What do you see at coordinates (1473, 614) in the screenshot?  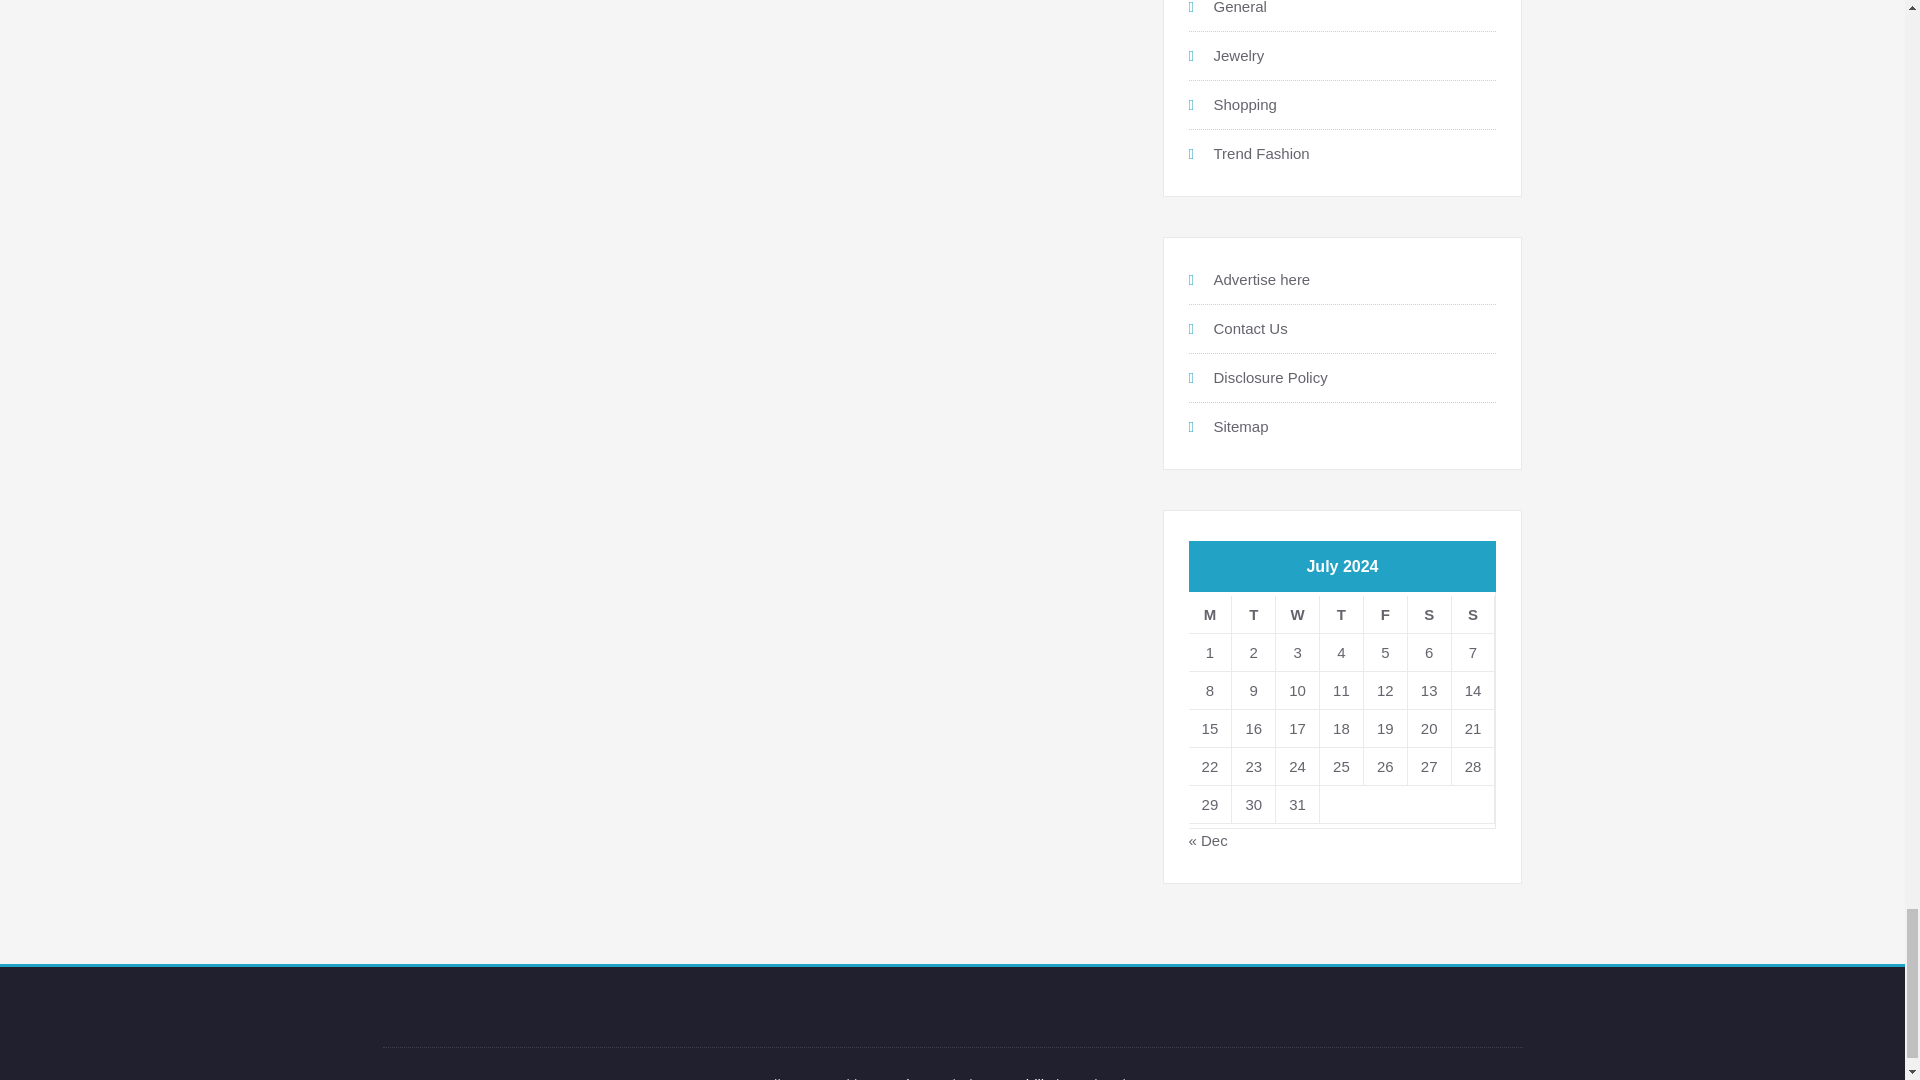 I see `Sunday` at bounding box center [1473, 614].